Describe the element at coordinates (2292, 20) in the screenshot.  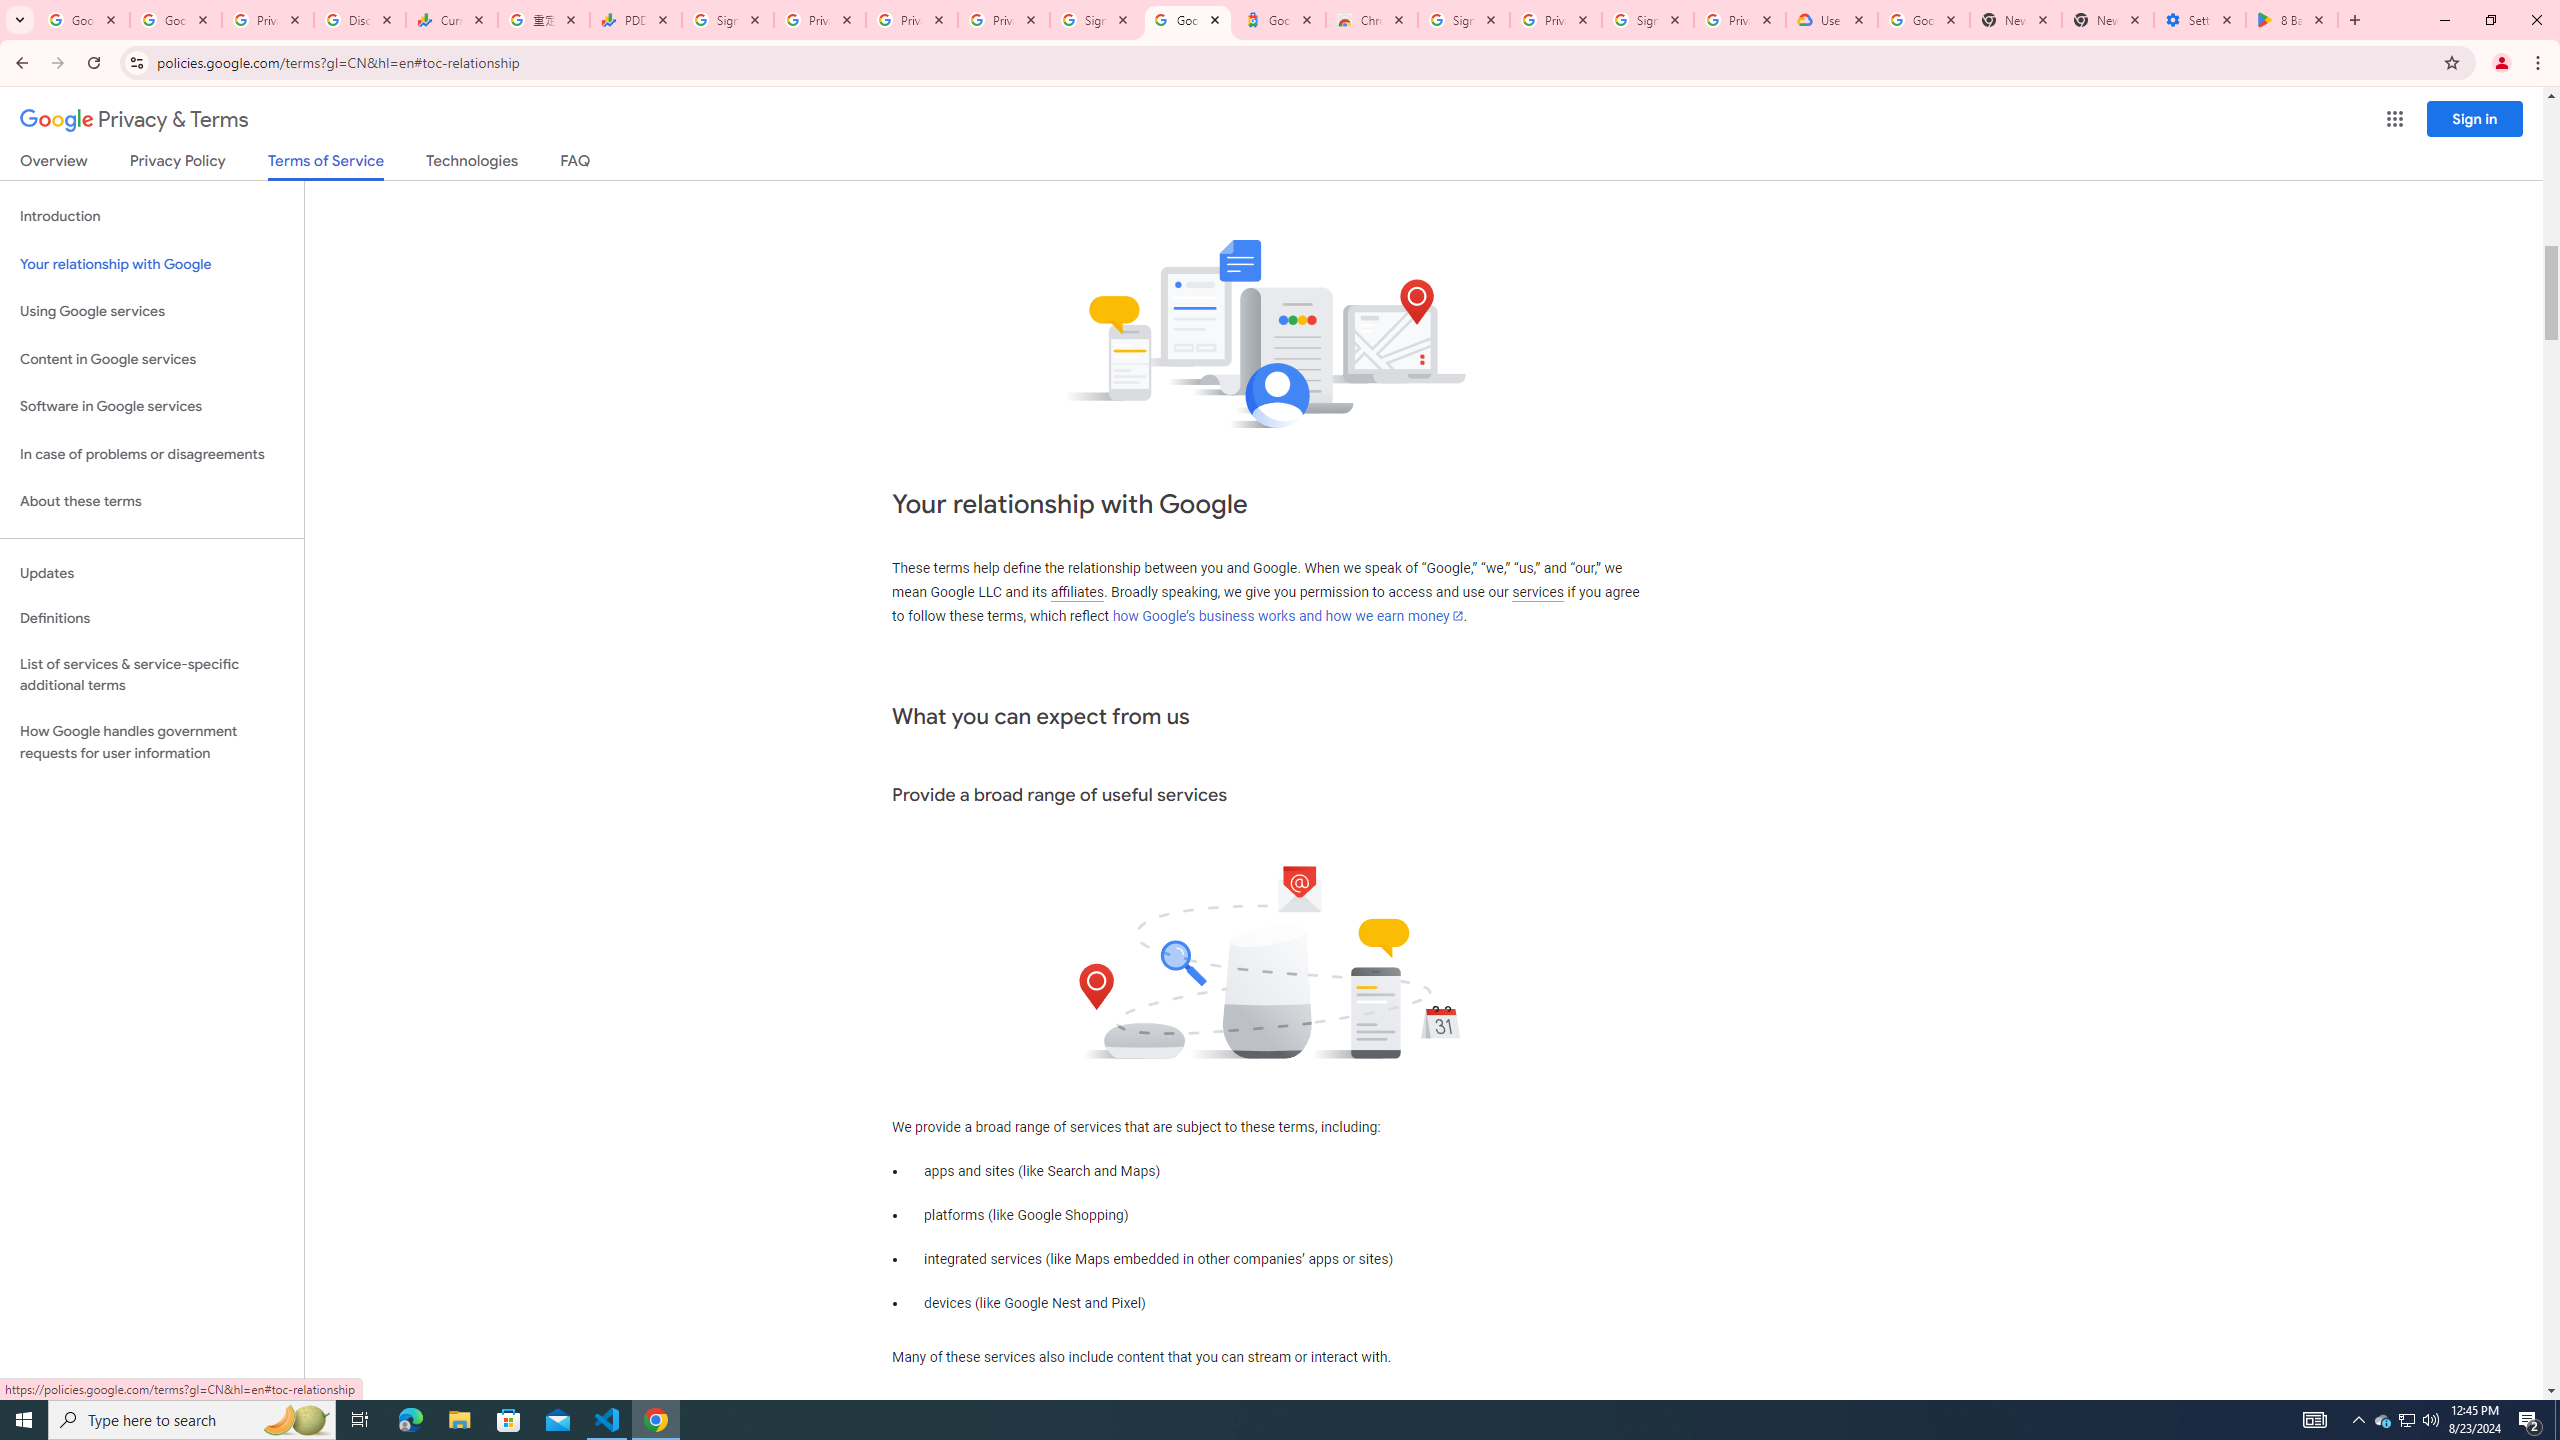
I see `8 Ball Pool - Apps on Google Play` at that location.